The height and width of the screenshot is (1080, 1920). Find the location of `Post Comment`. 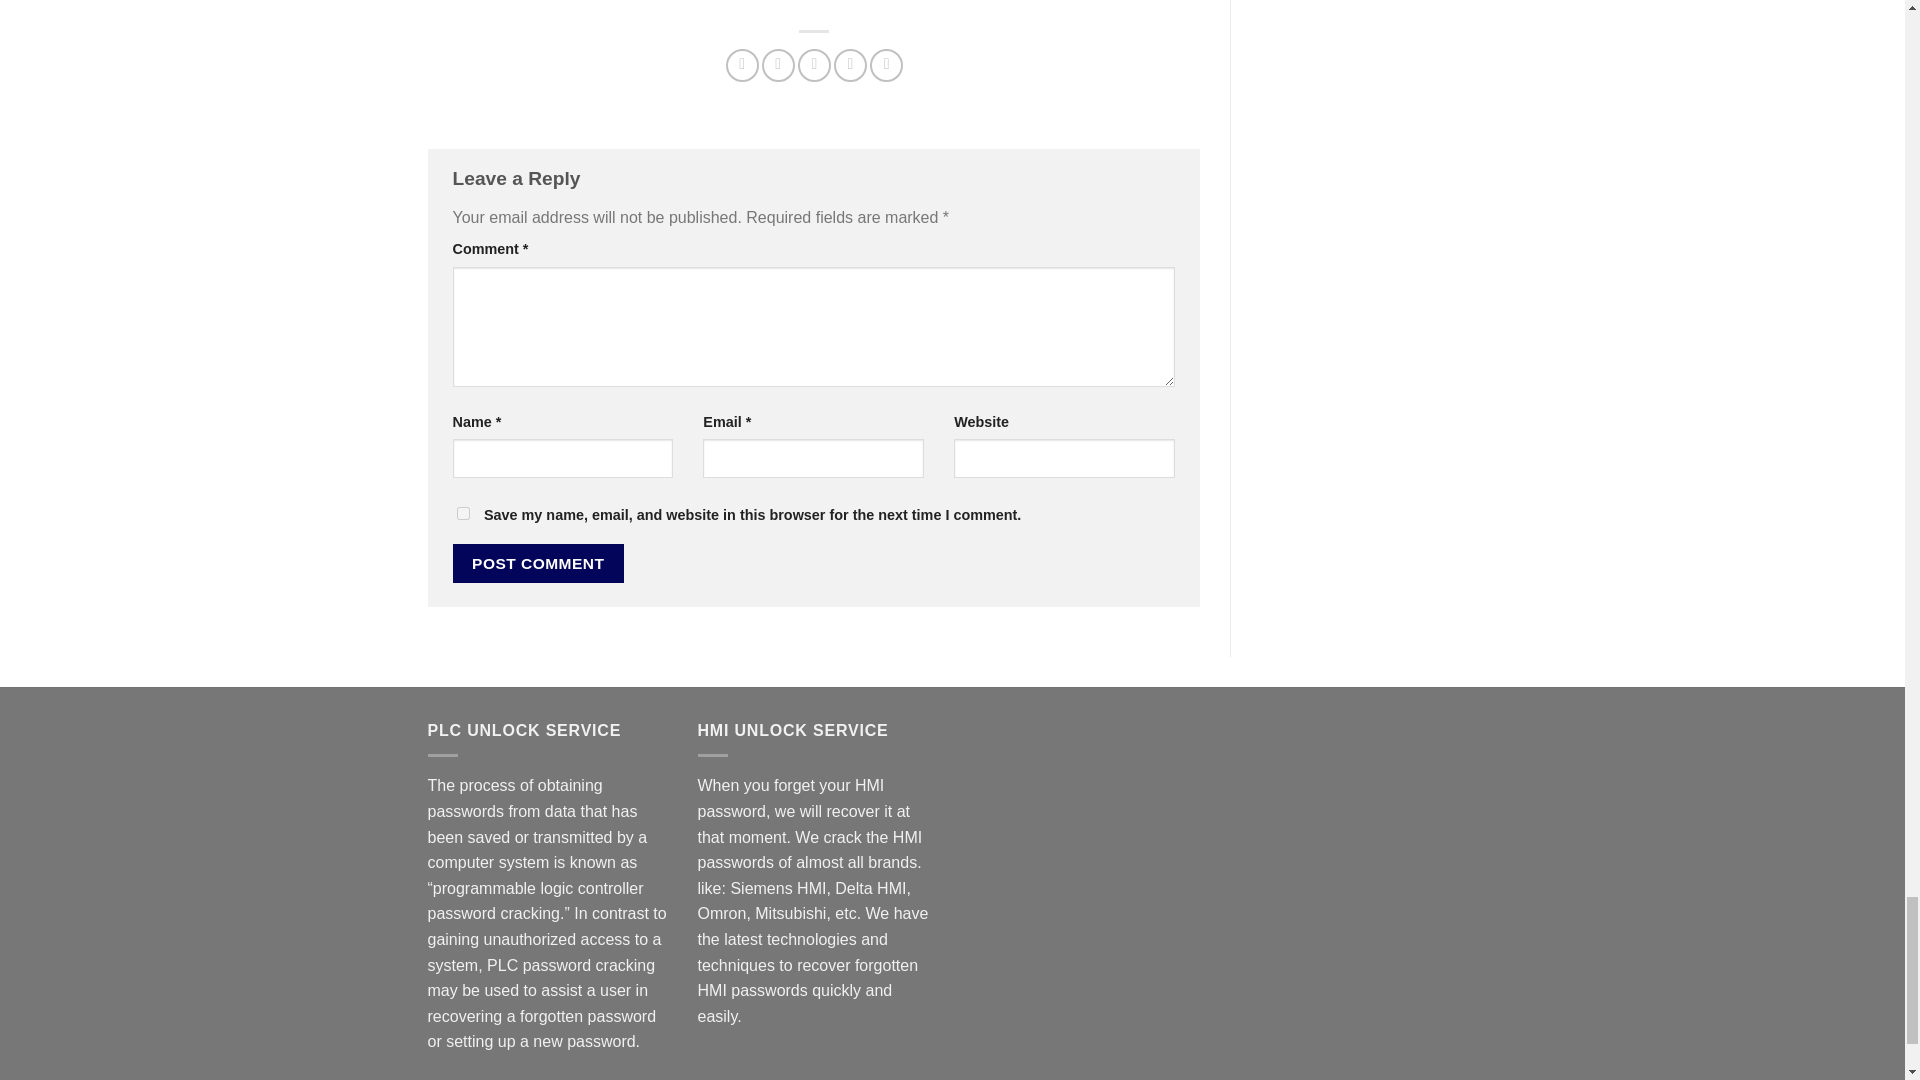

Post Comment is located at coordinates (538, 564).